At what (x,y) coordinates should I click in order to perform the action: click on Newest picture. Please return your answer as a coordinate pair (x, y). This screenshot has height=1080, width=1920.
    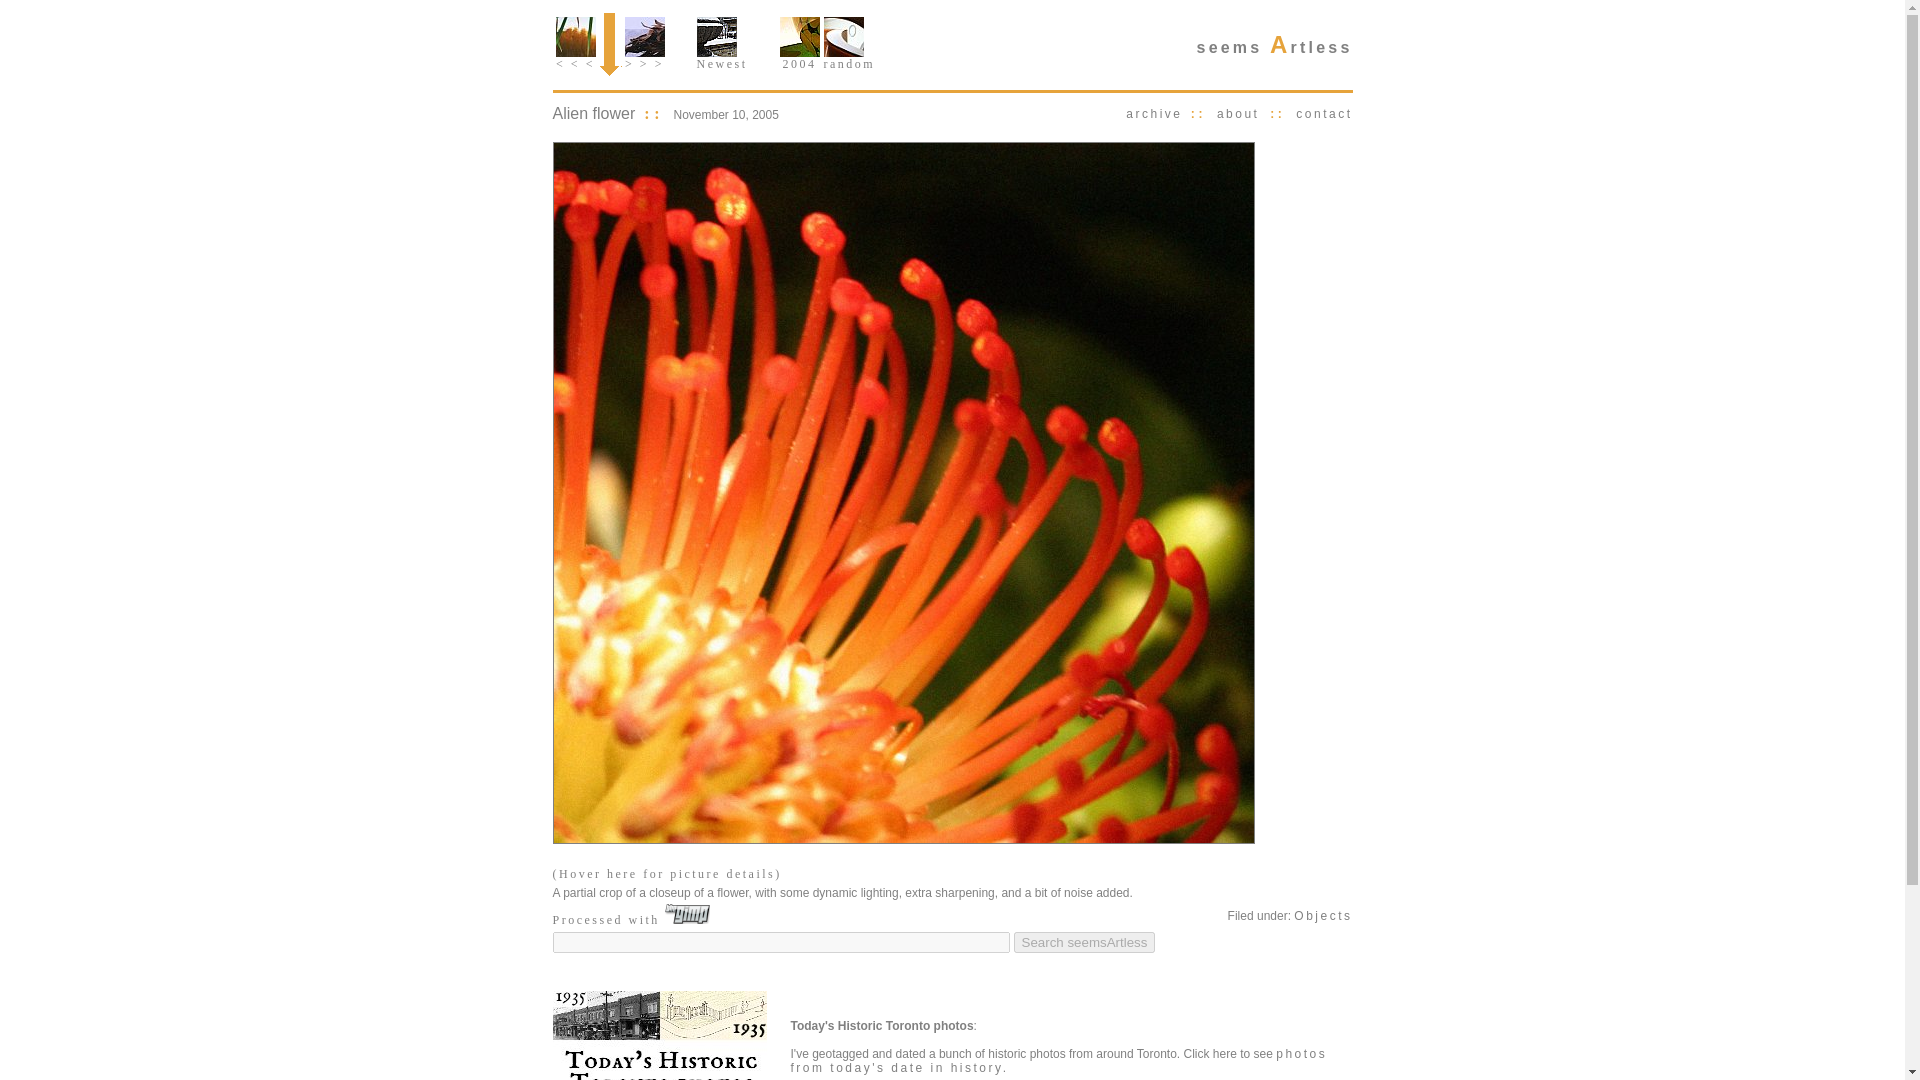
    Looking at the image, I should click on (715, 37).